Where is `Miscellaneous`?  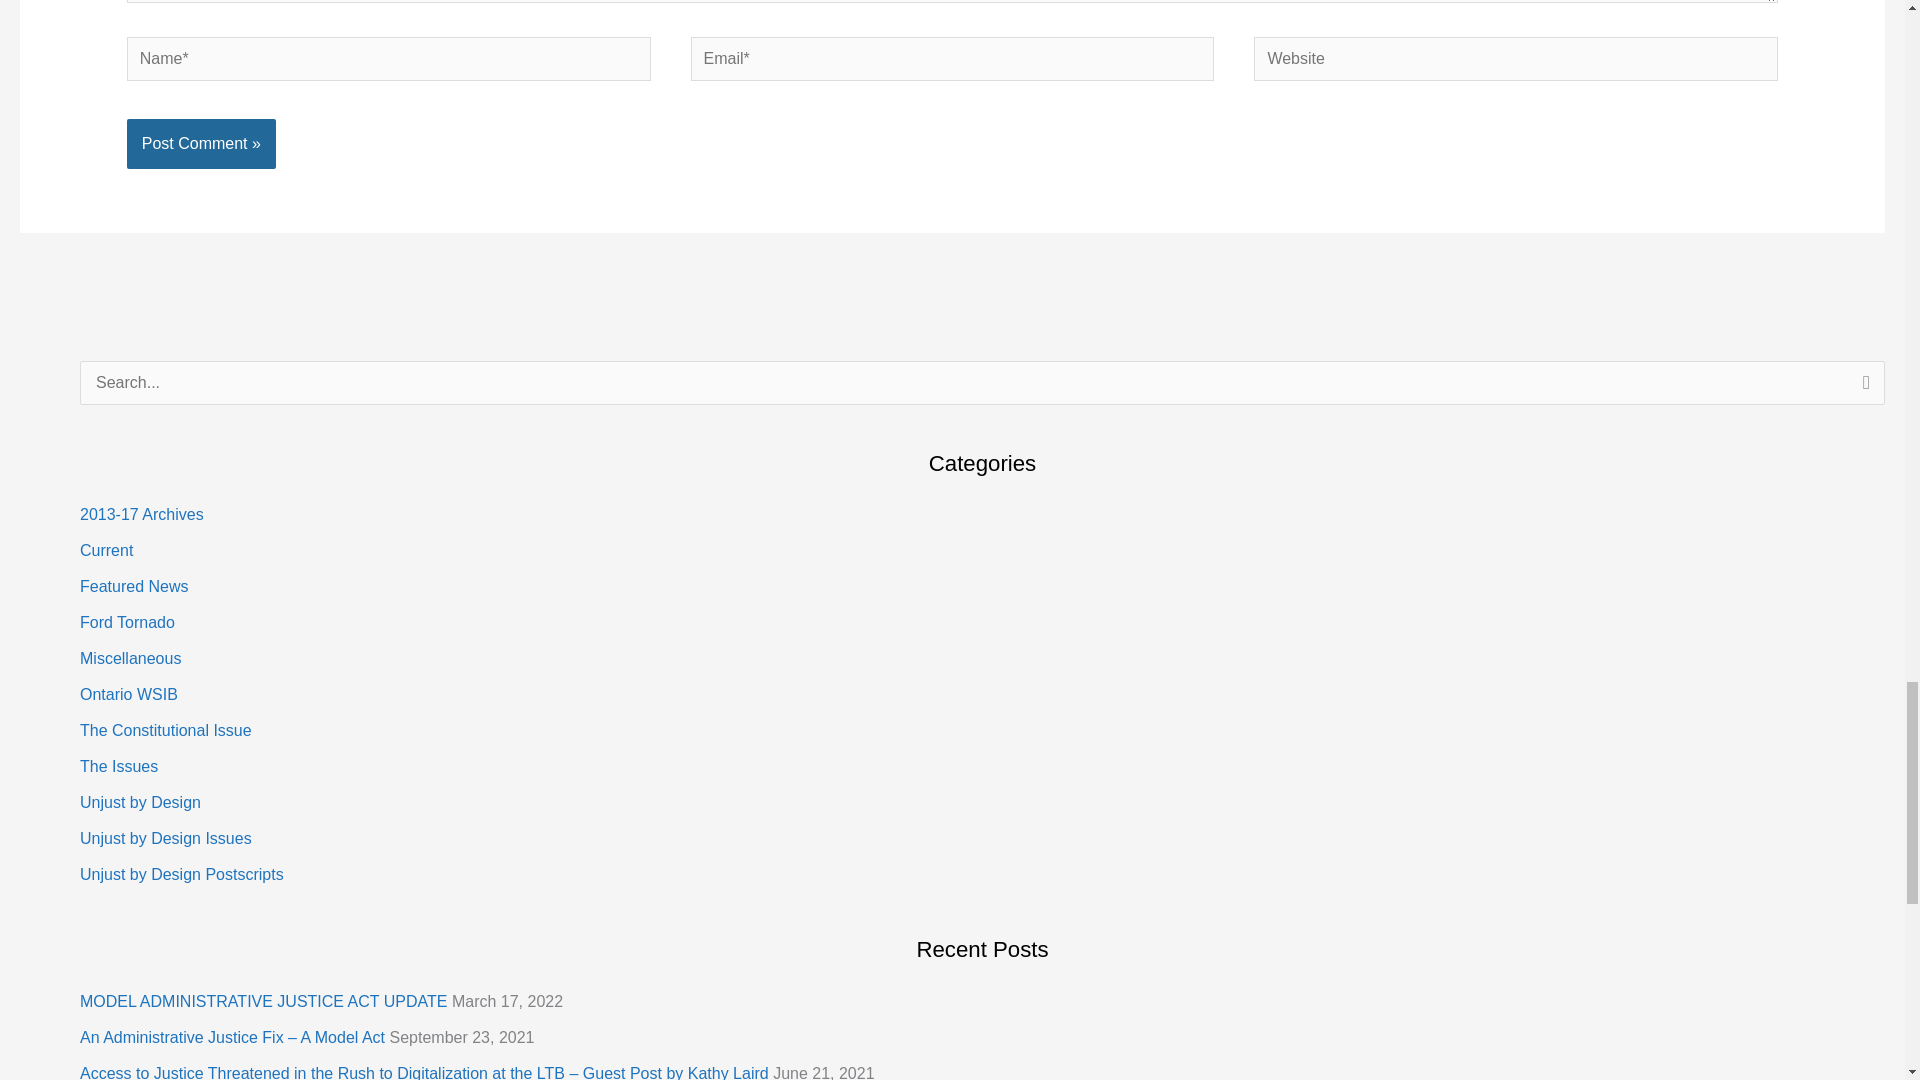
Miscellaneous is located at coordinates (130, 658).